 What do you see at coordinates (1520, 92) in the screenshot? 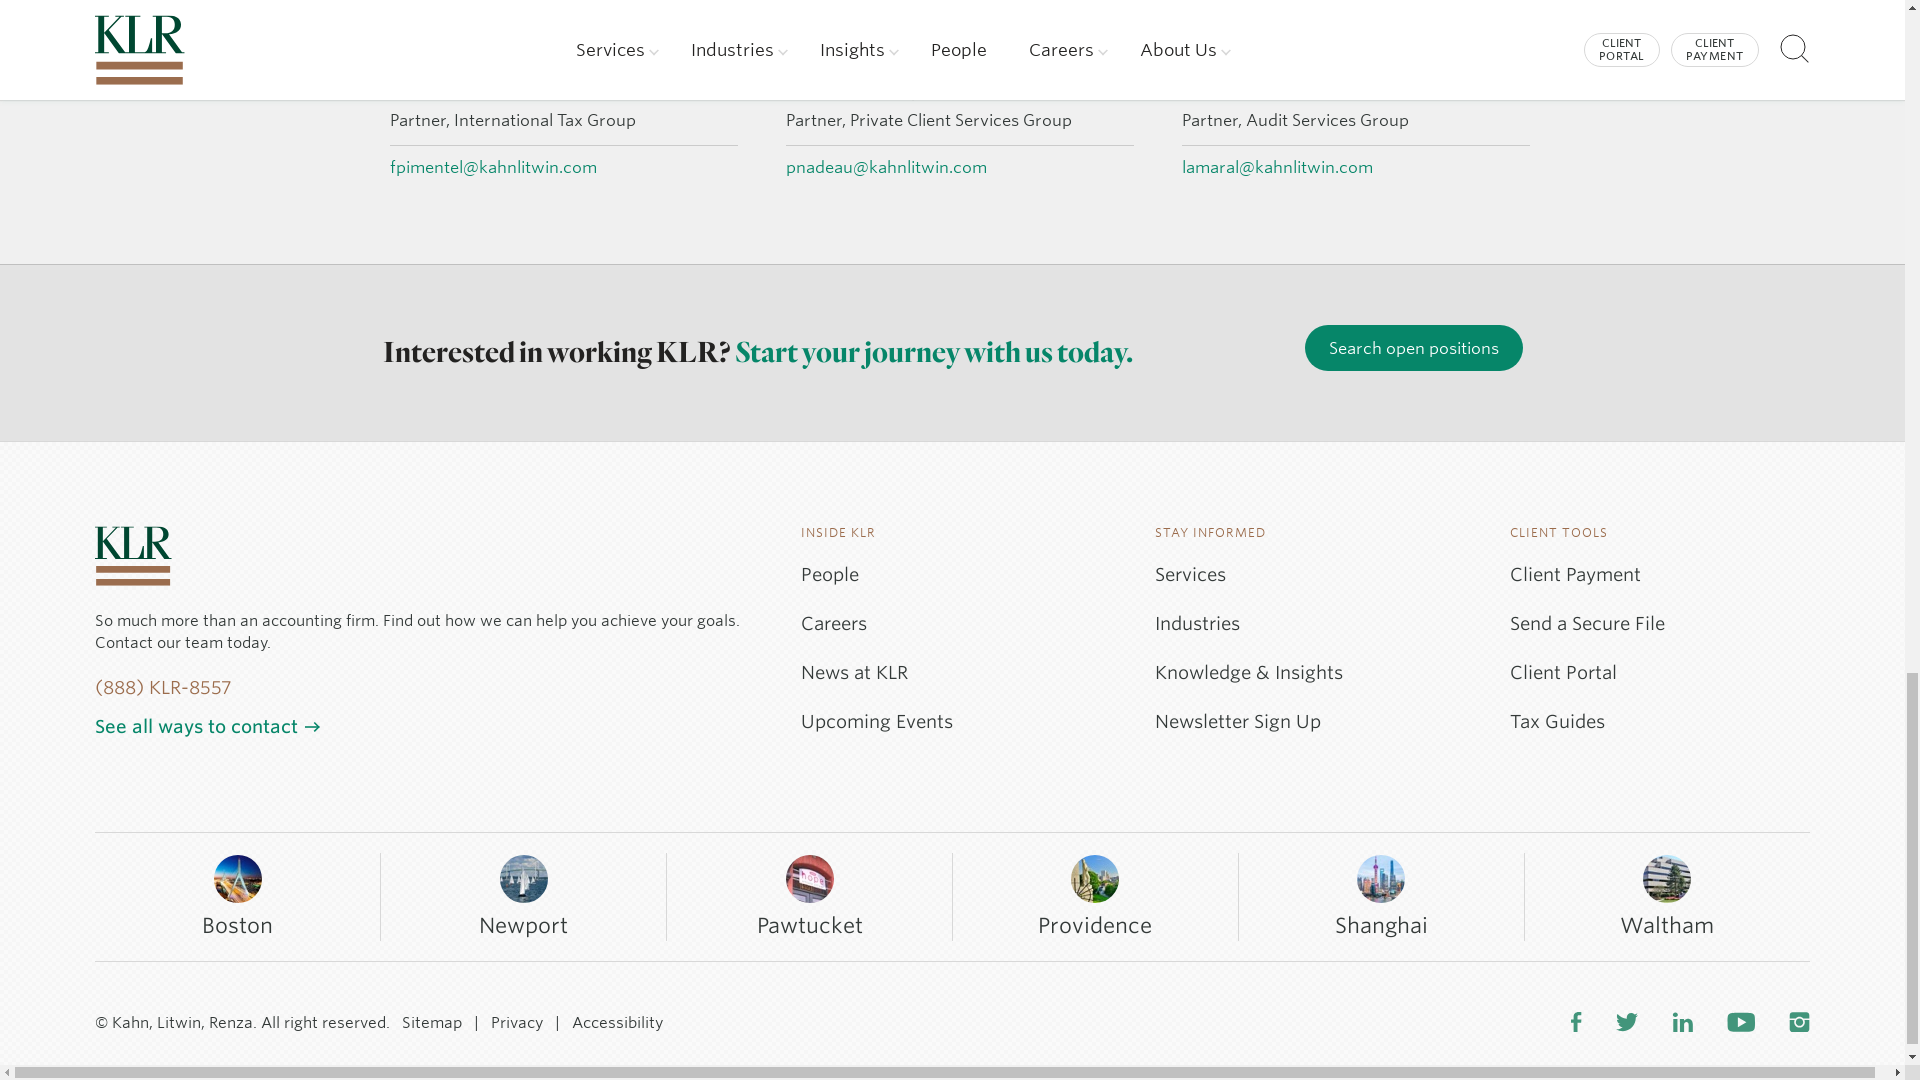
I see `eye` at bounding box center [1520, 92].